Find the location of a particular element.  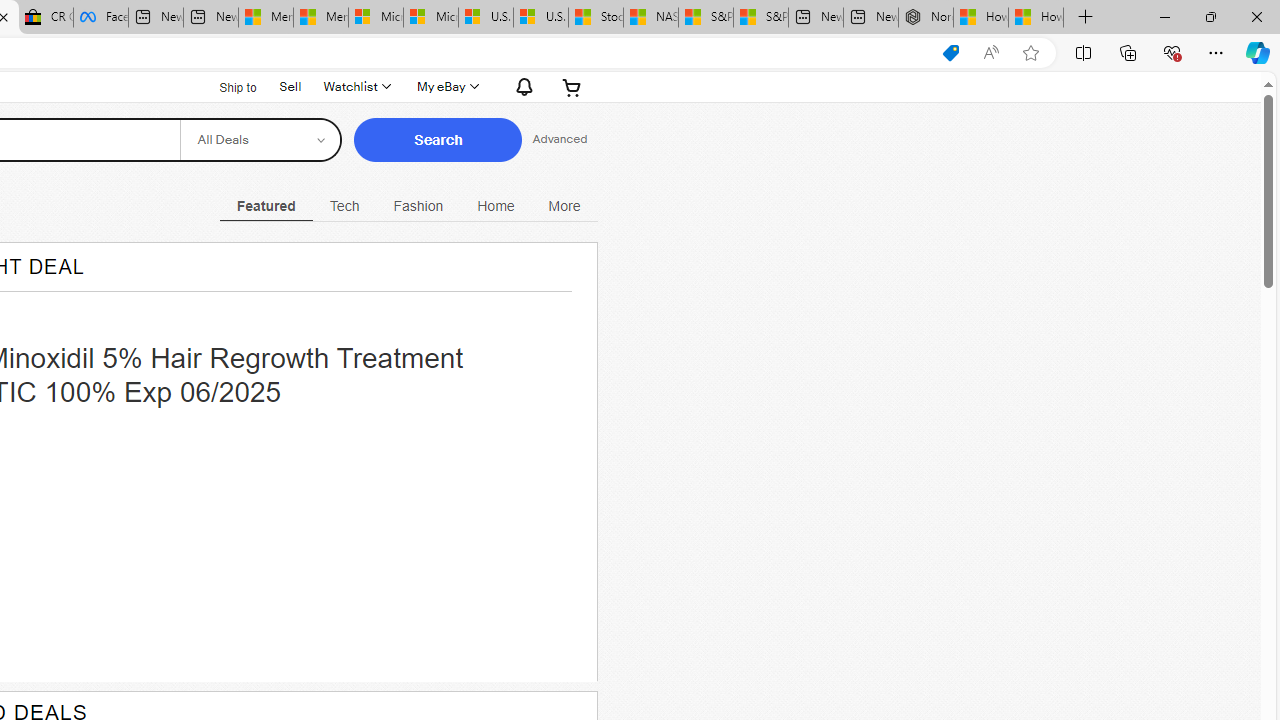

How to Use a Monitor With Your Closed Laptop is located at coordinates (1036, 18).